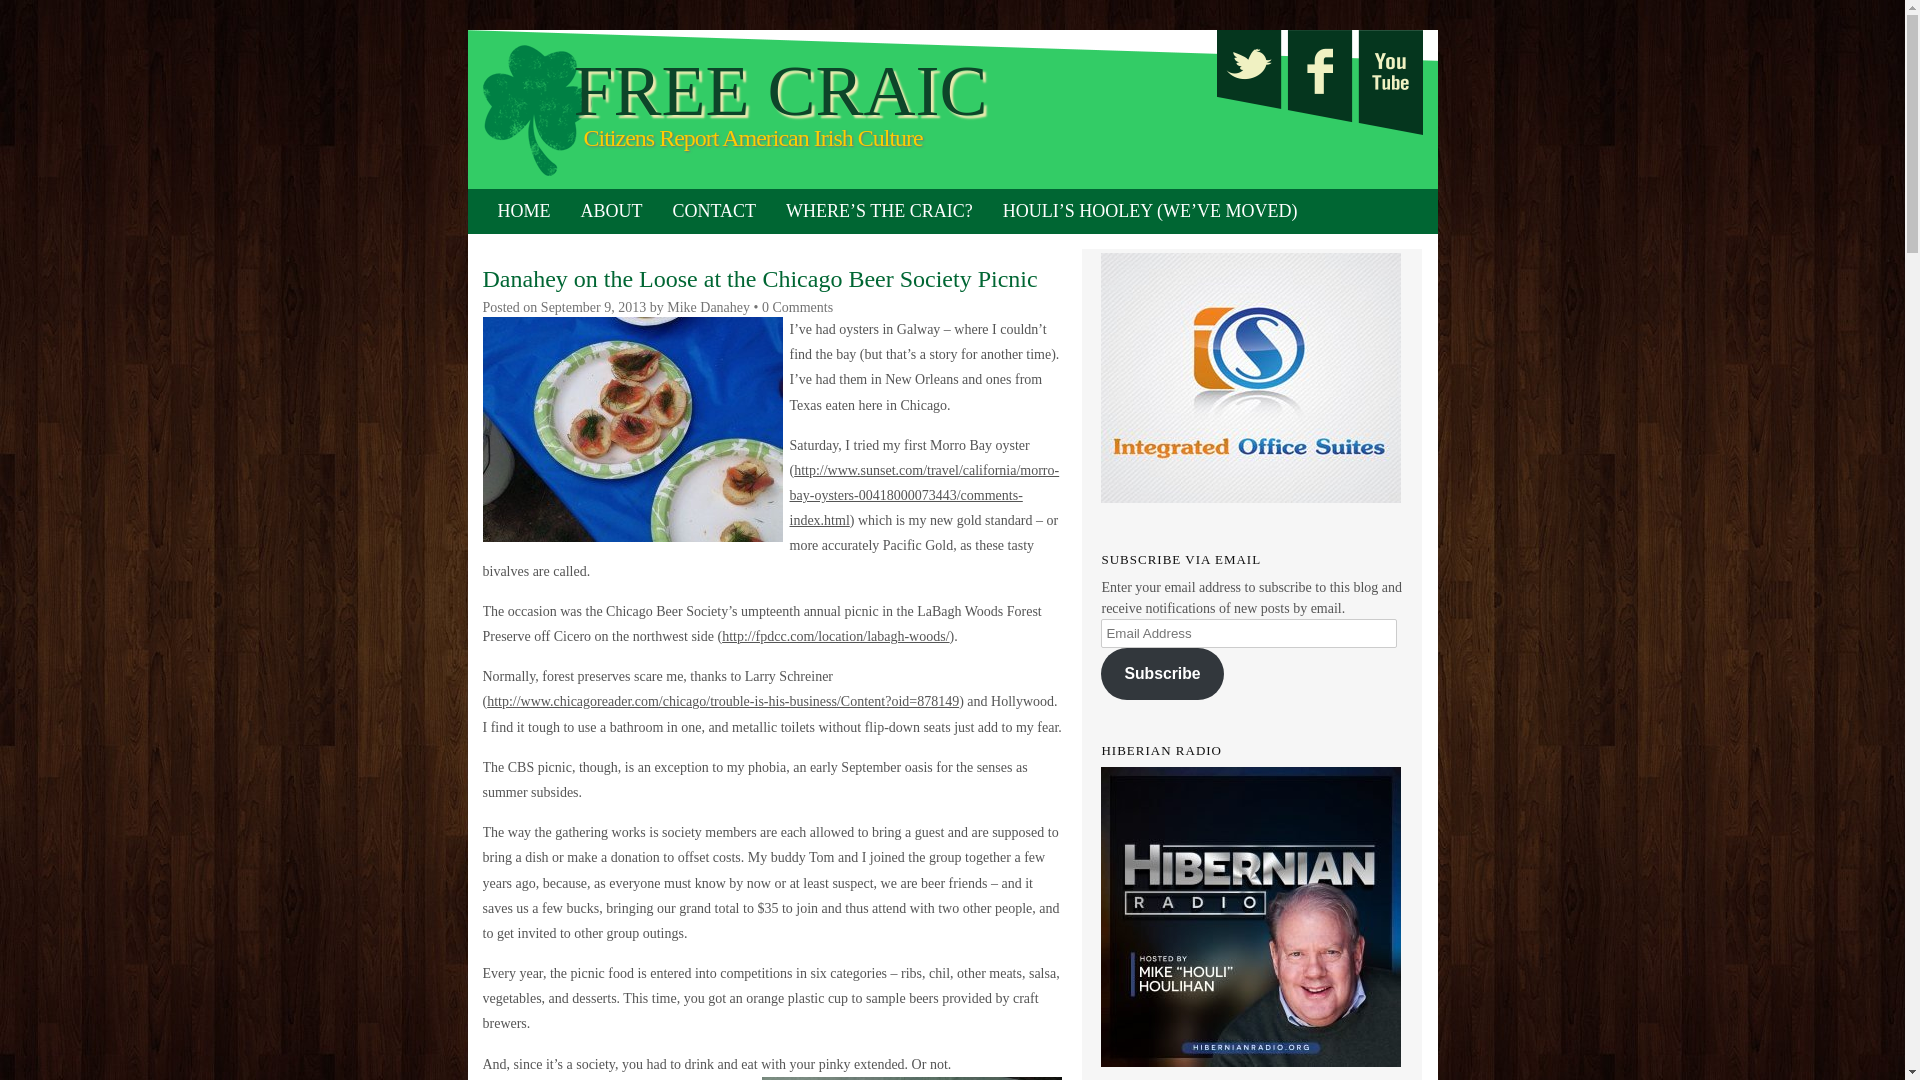  Describe the element at coordinates (522, 211) in the screenshot. I see `HOME` at that location.